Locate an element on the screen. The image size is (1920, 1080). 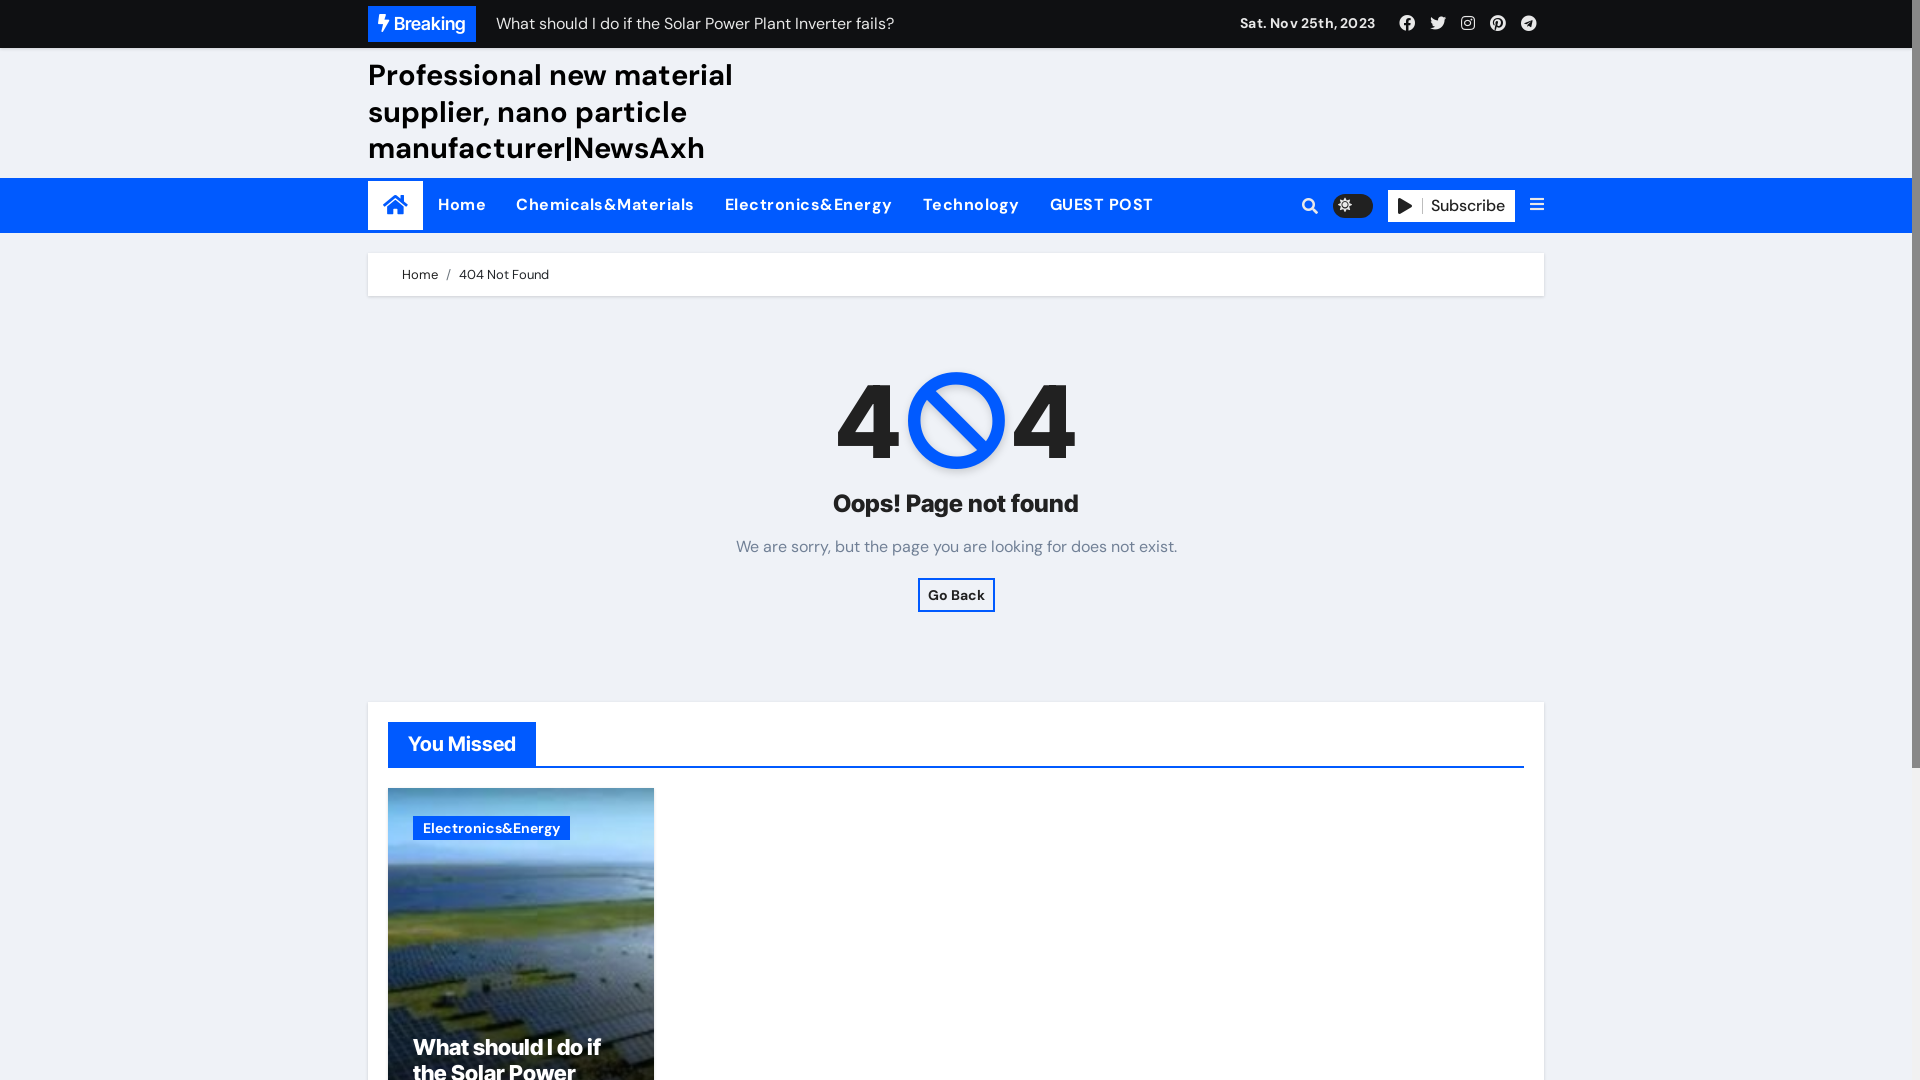
Technology is located at coordinates (972, 205).